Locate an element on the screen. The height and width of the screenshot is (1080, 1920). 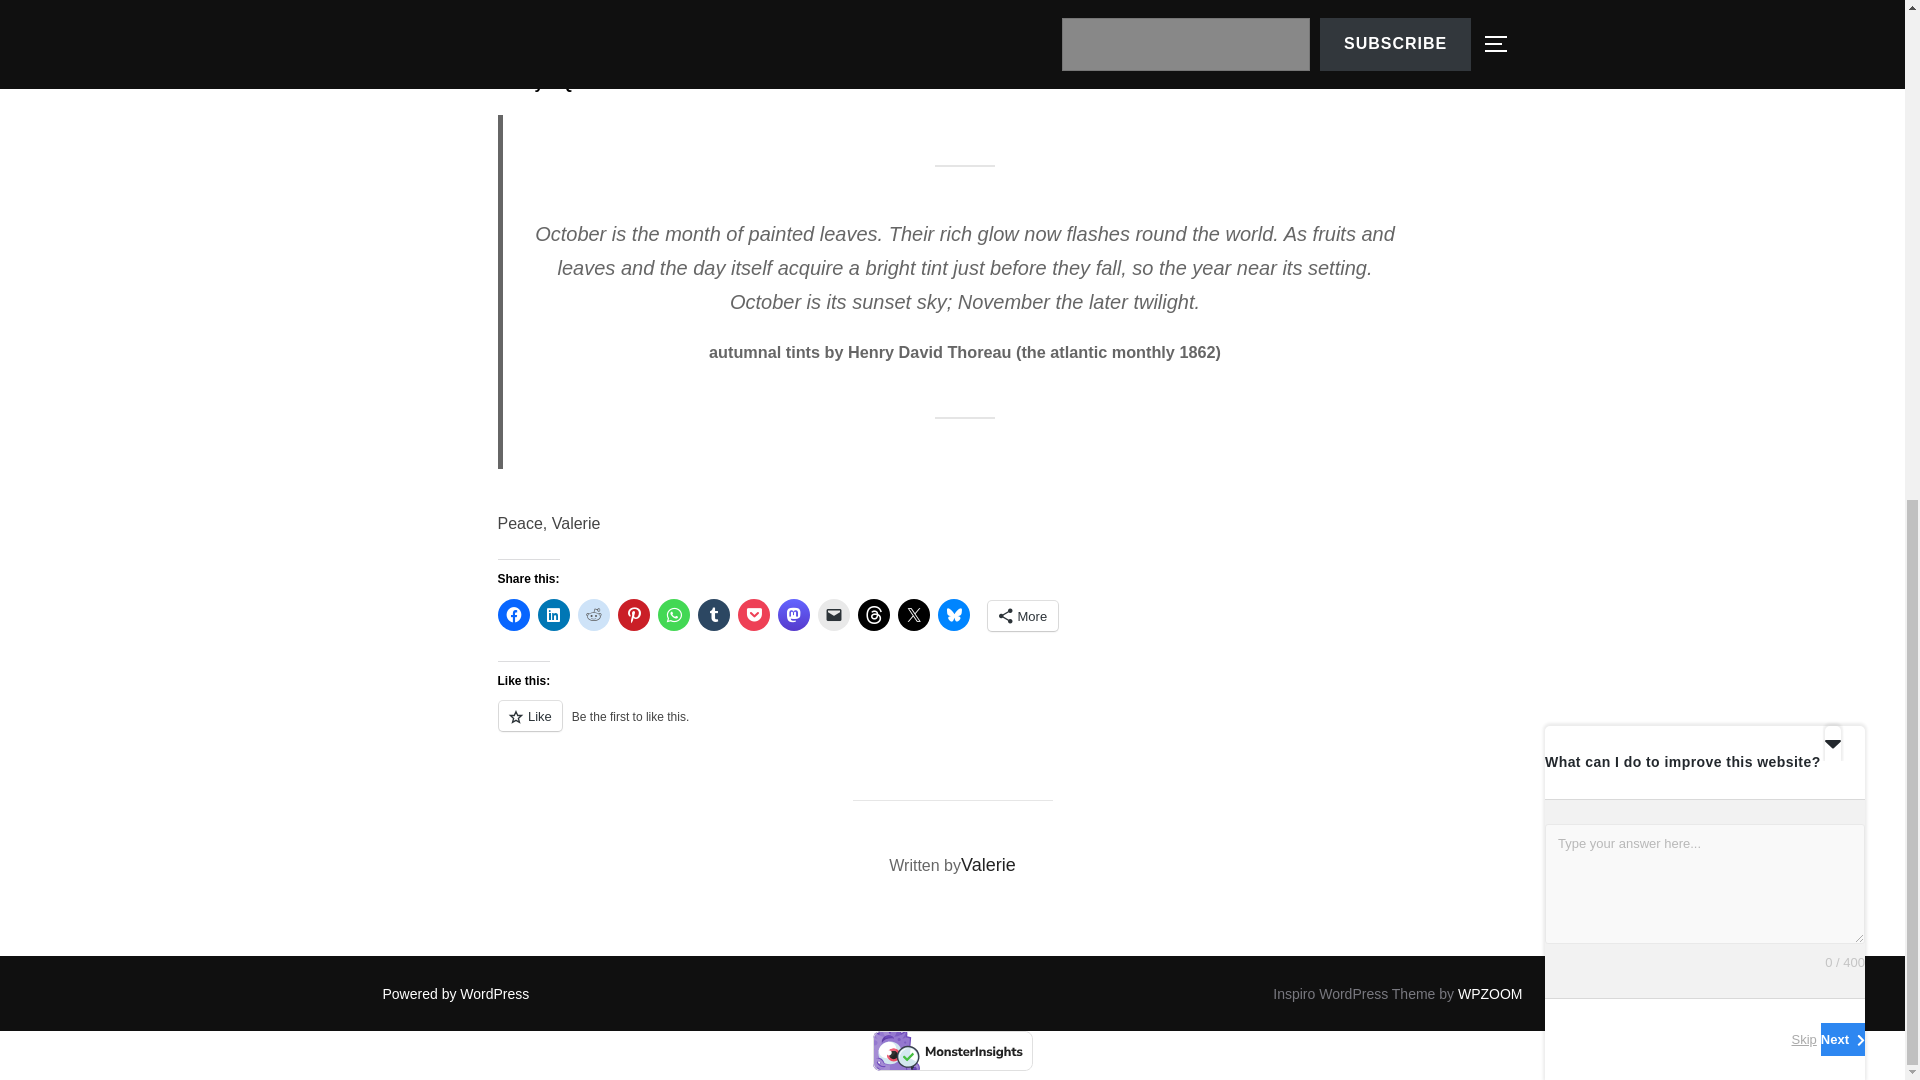
Click to share on Mastodon is located at coordinates (794, 614).